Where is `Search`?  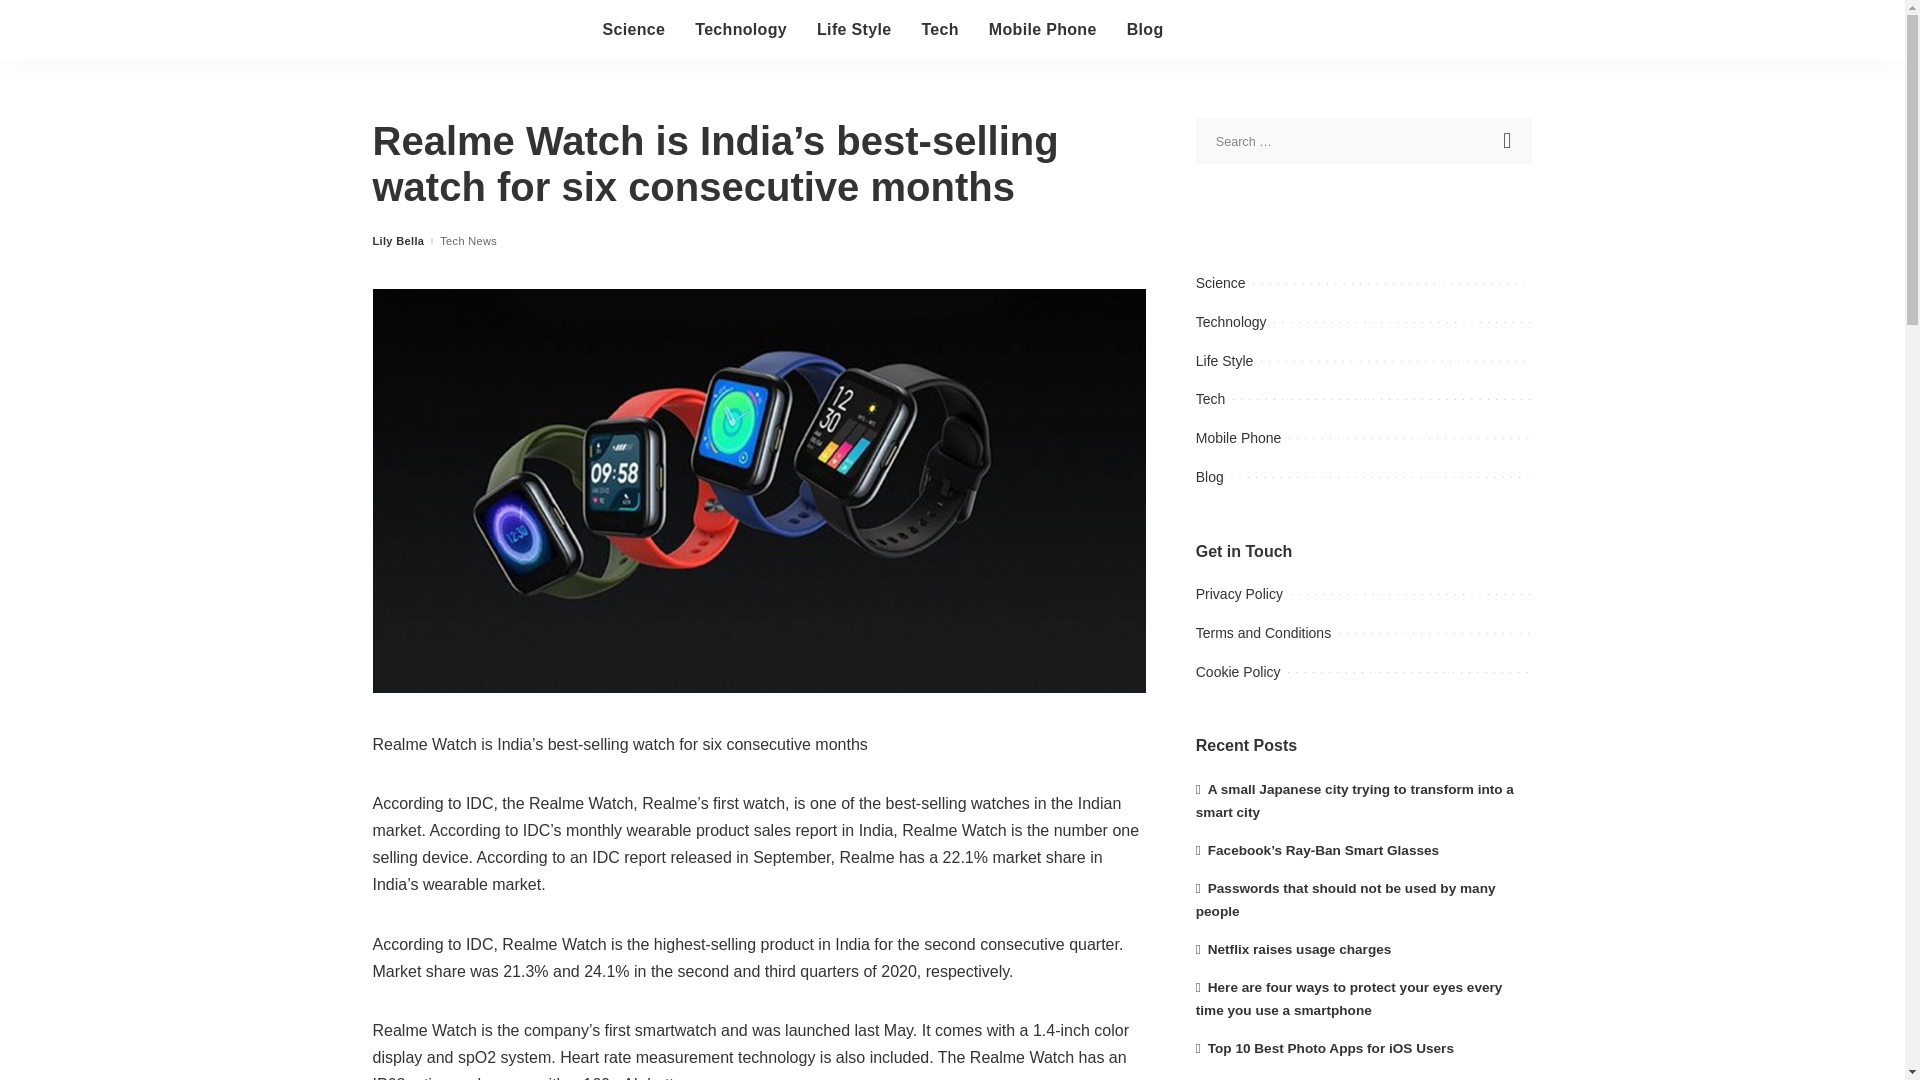 Search is located at coordinates (1509, 140).